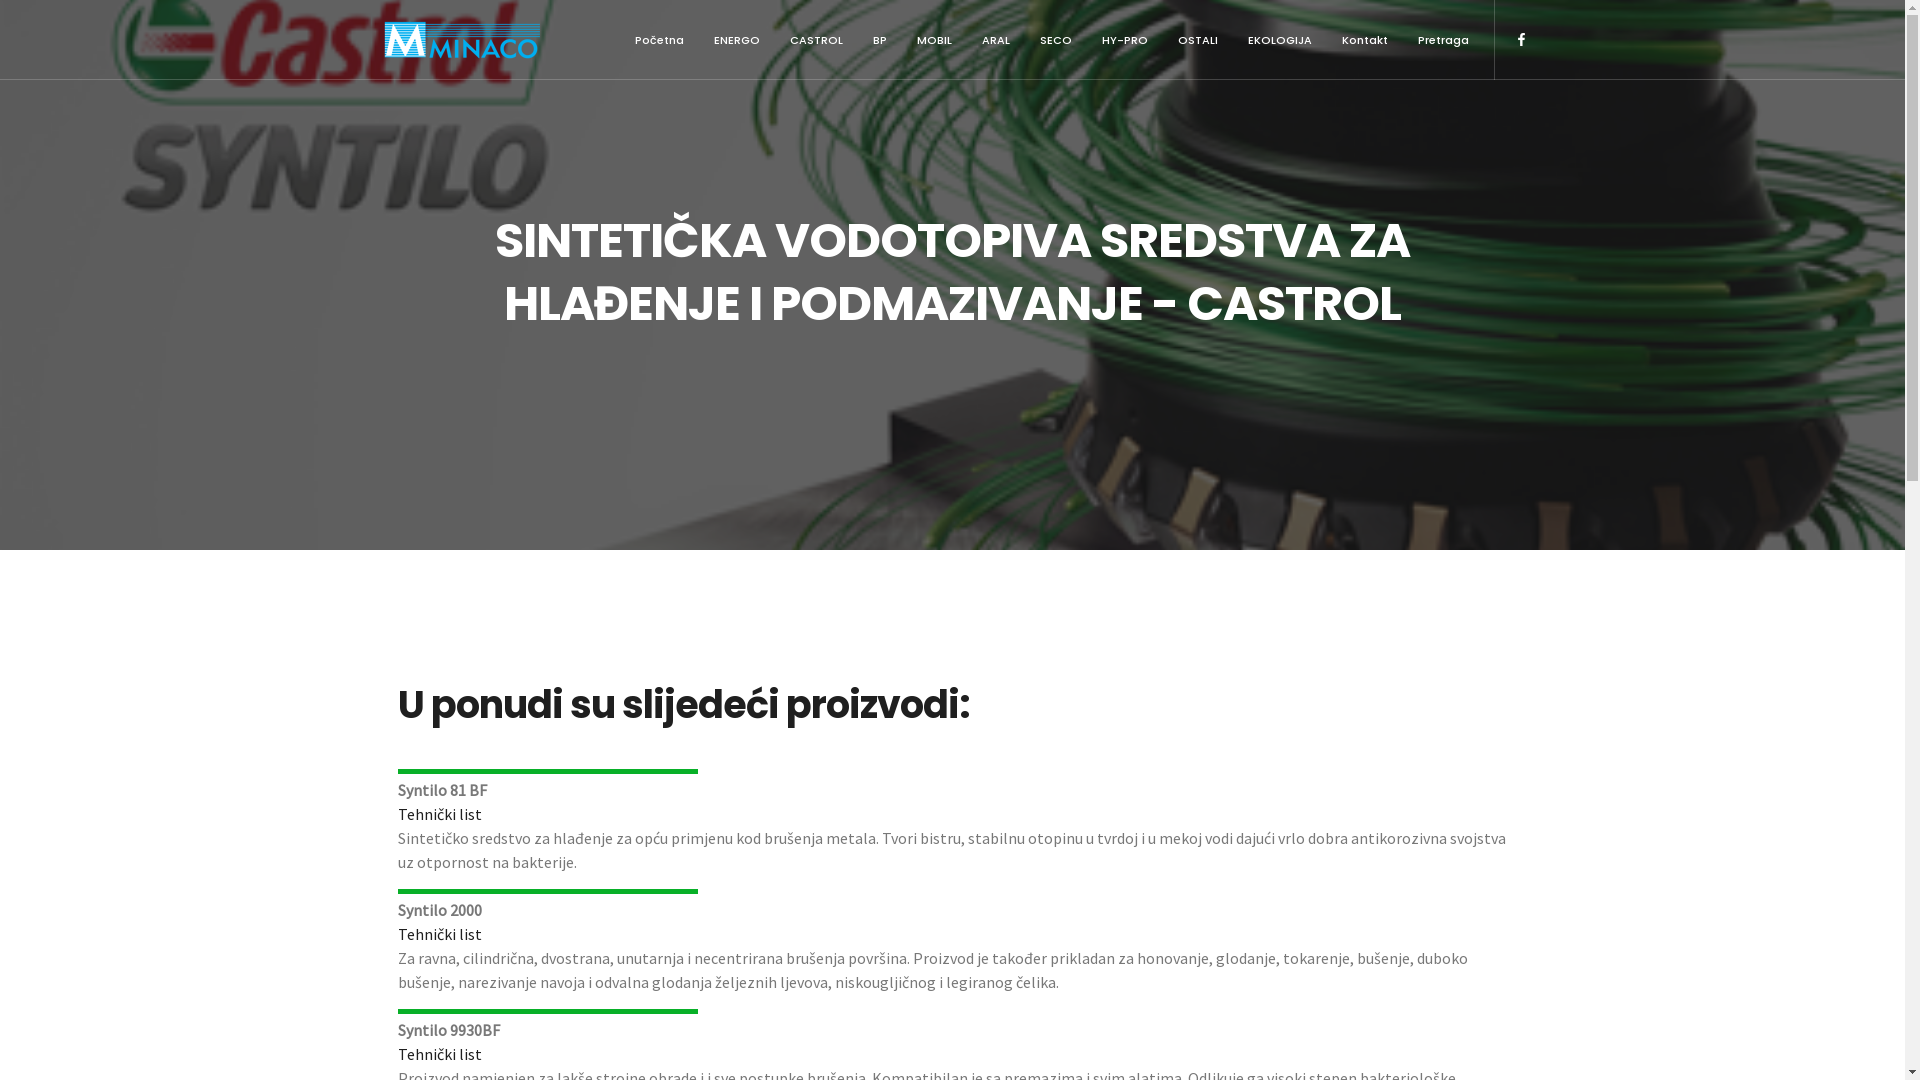 This screenshot has height=1080, width=1920. I want to click on HY-PRO, so click(1124, 40).